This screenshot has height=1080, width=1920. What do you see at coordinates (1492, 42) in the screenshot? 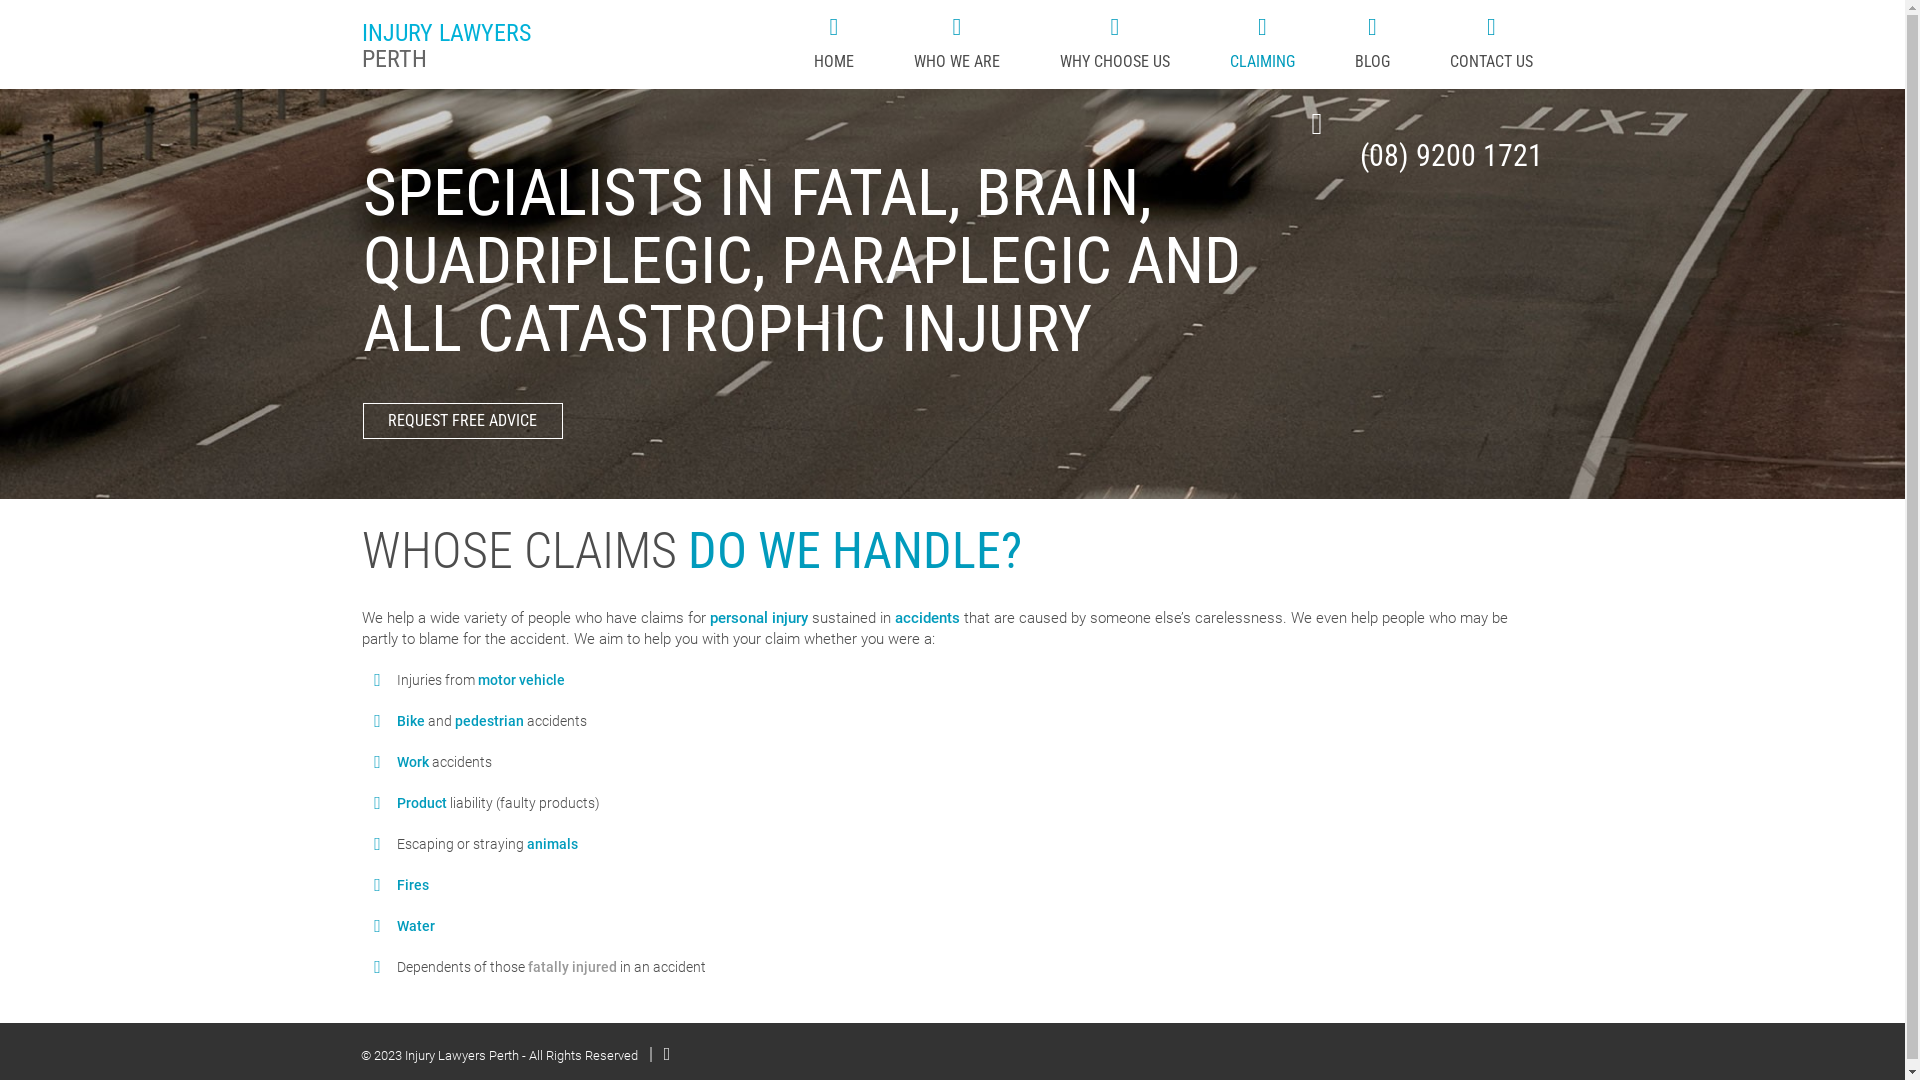
I see `CONTACT US` at bounding box center [1492, 42].